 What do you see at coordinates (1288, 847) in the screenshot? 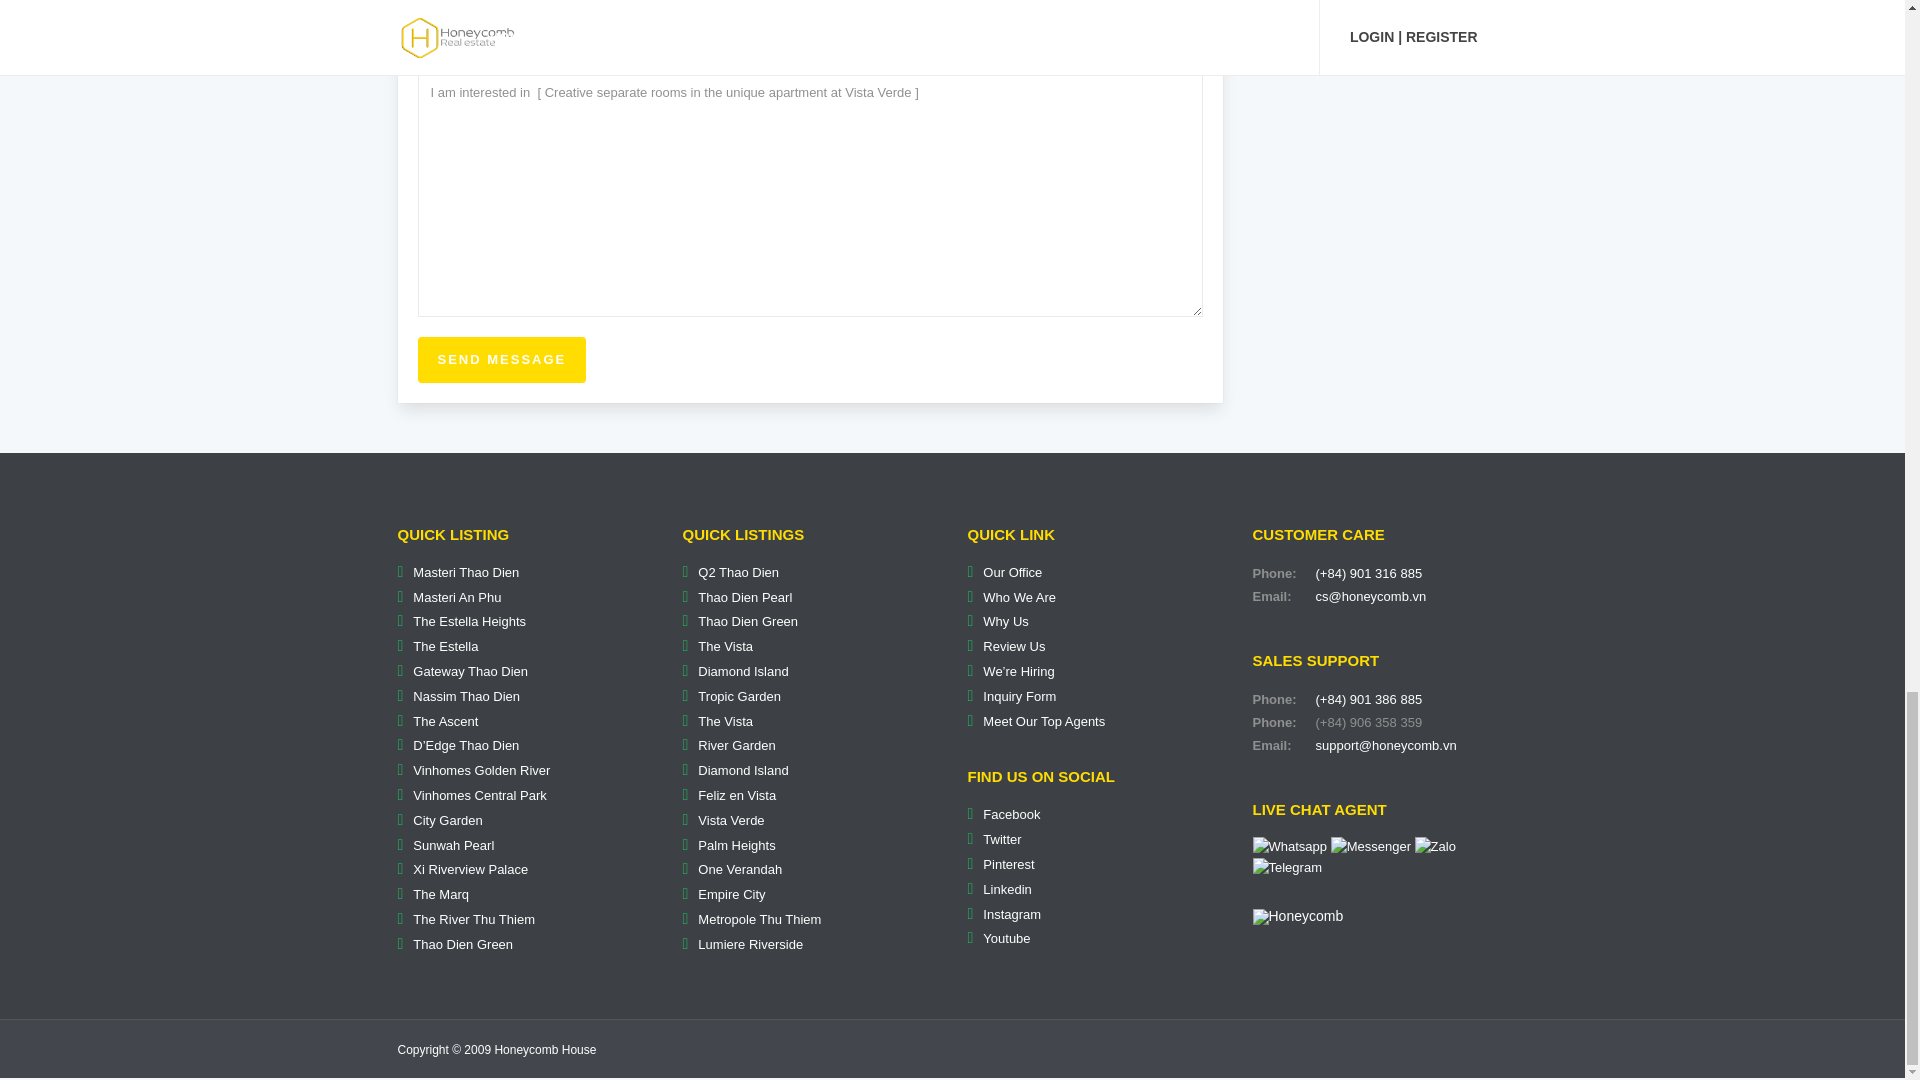
I see `WhatsApp` at bounding box center [1288, 847].